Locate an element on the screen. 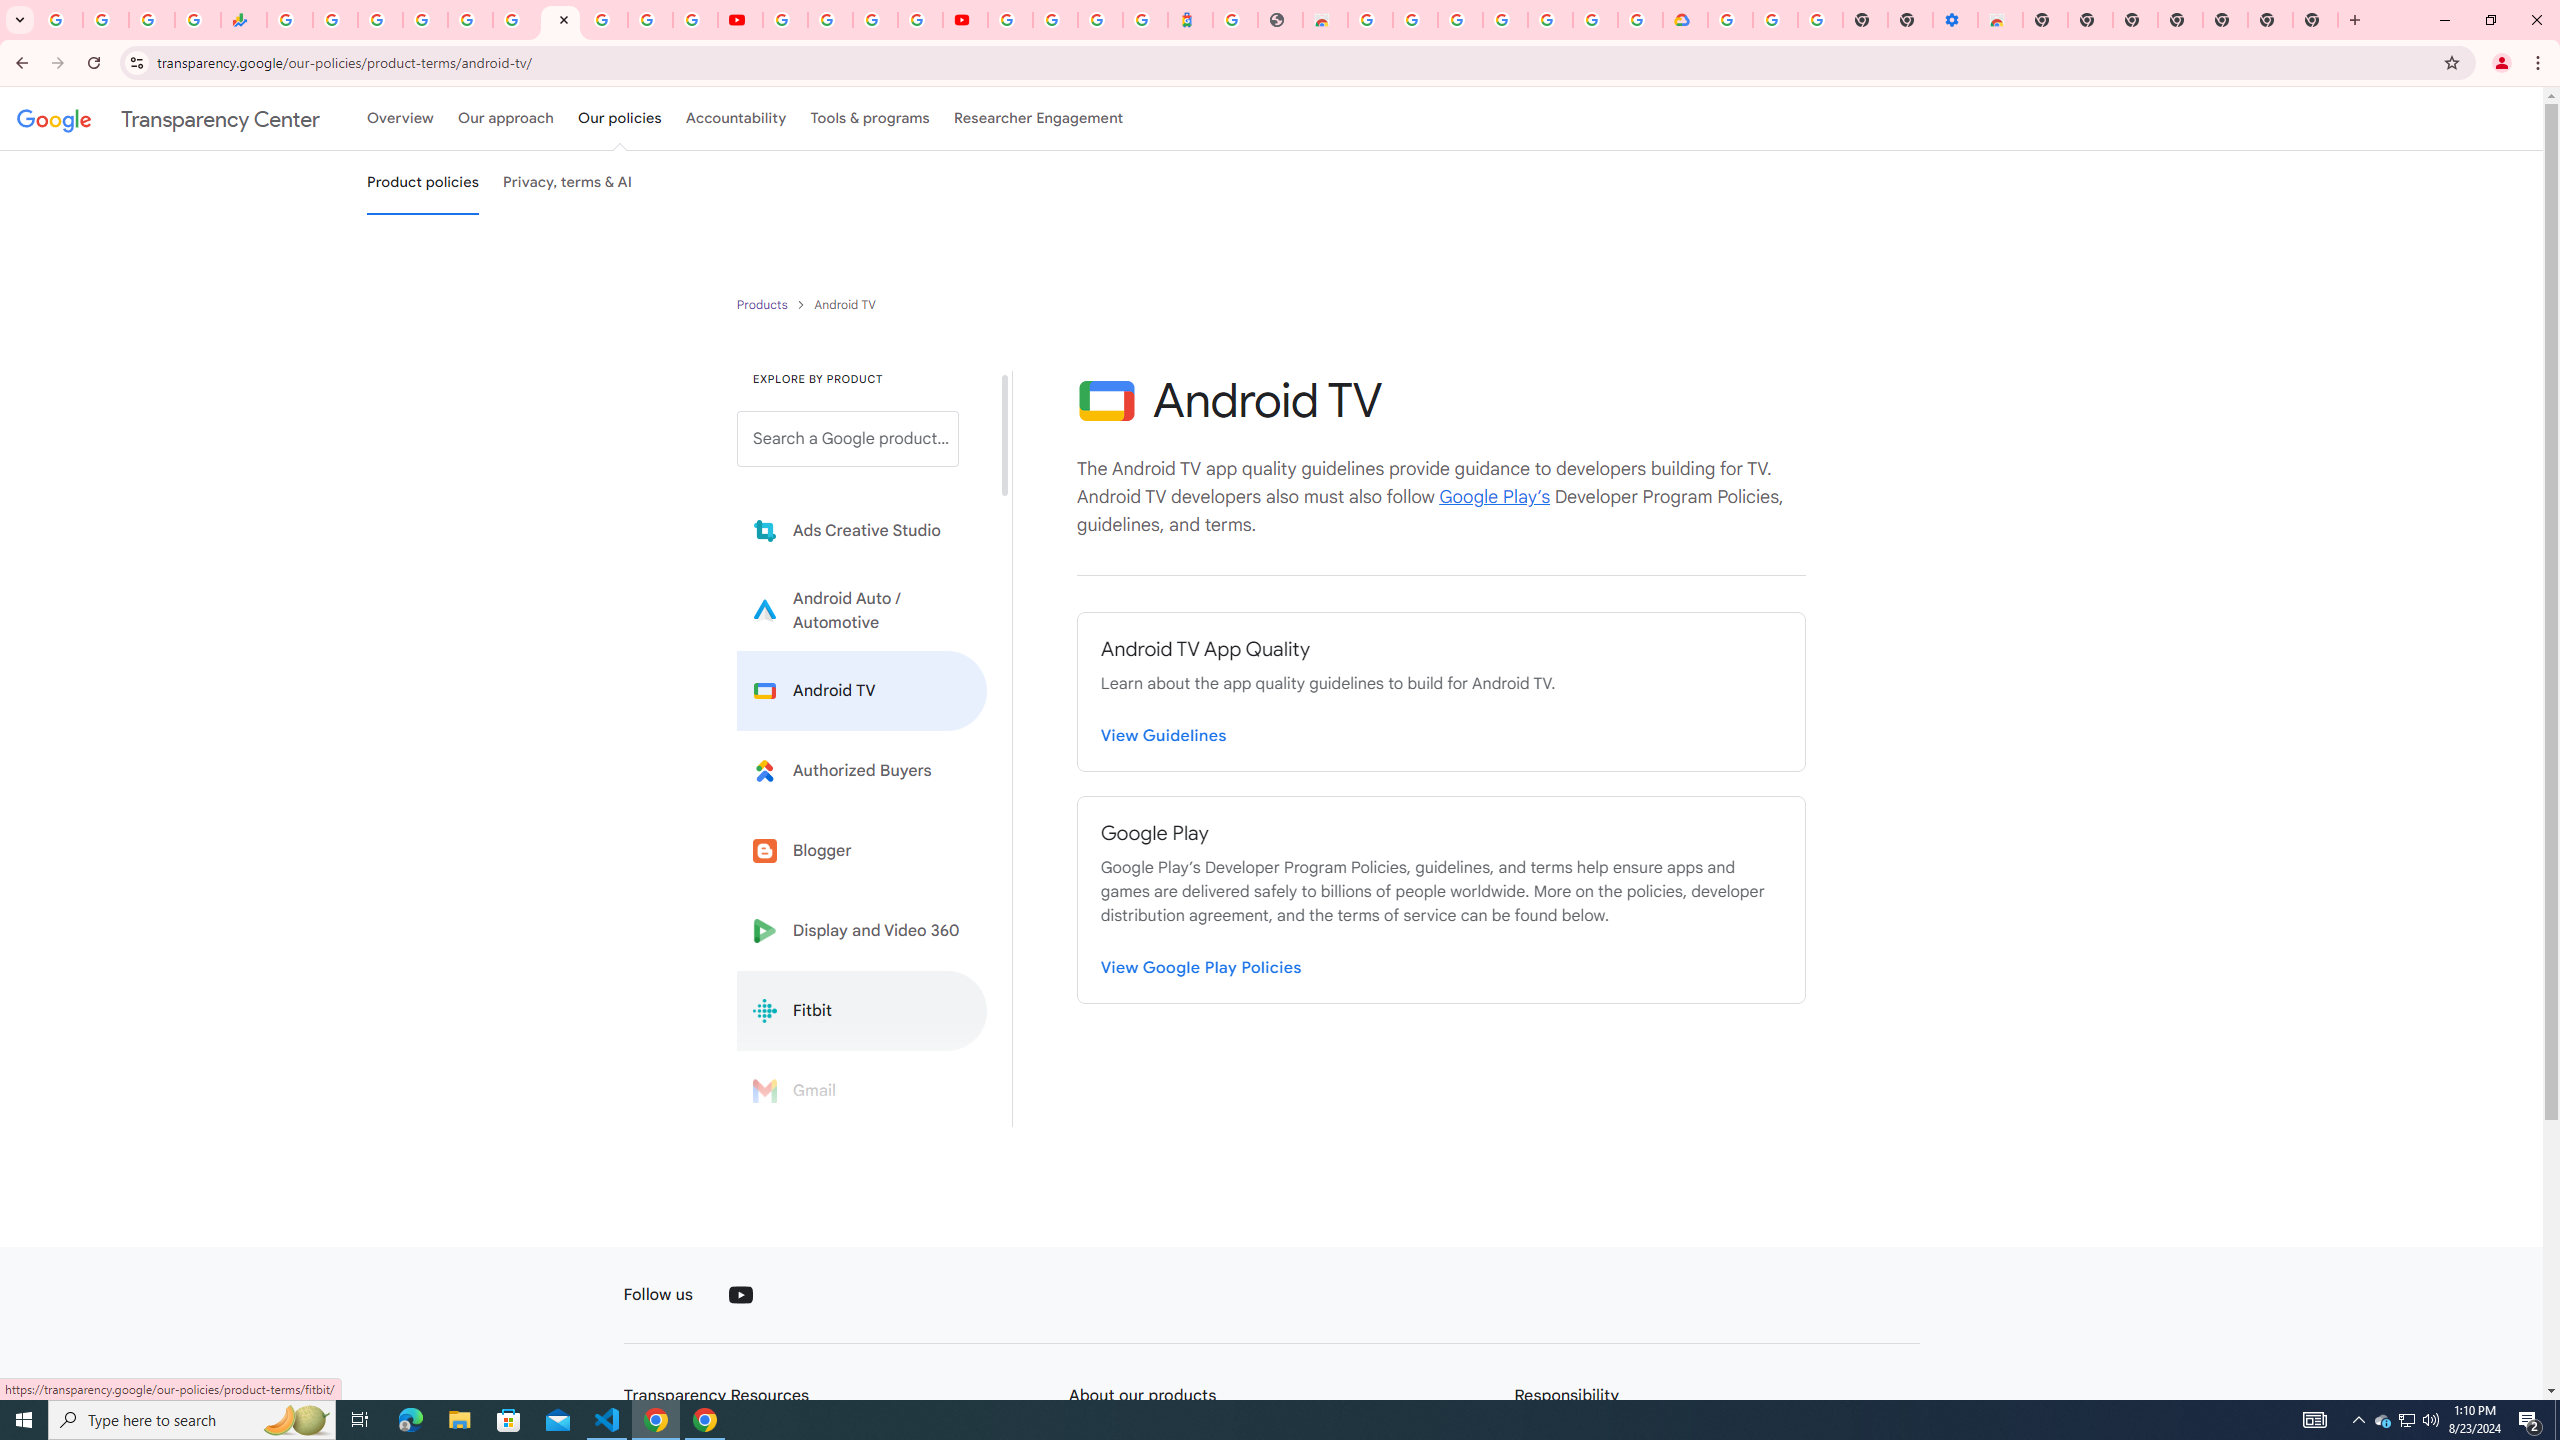 This screenshot has height=1440, width=2560. Settings - Accessibility is located at coordinates (1956, 20).